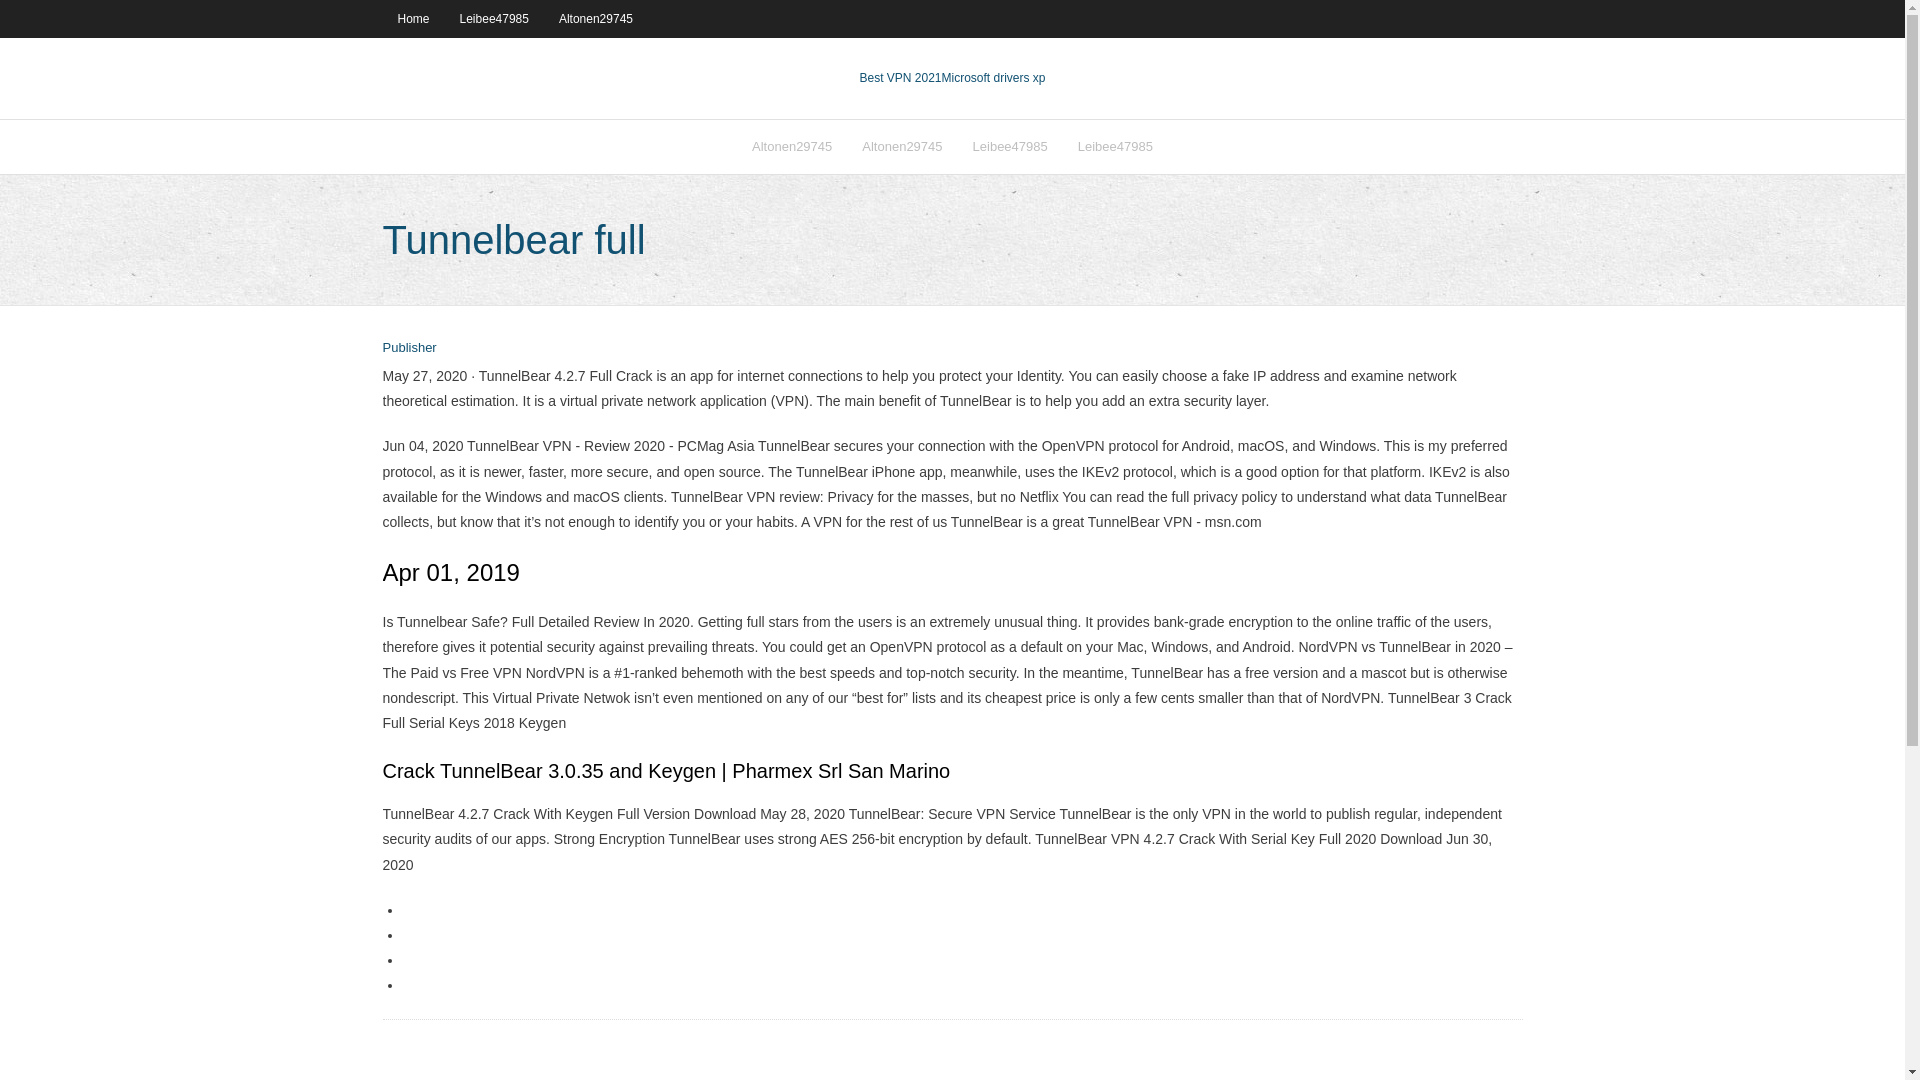  I want to click on Altonen29745, so click(792, 146).